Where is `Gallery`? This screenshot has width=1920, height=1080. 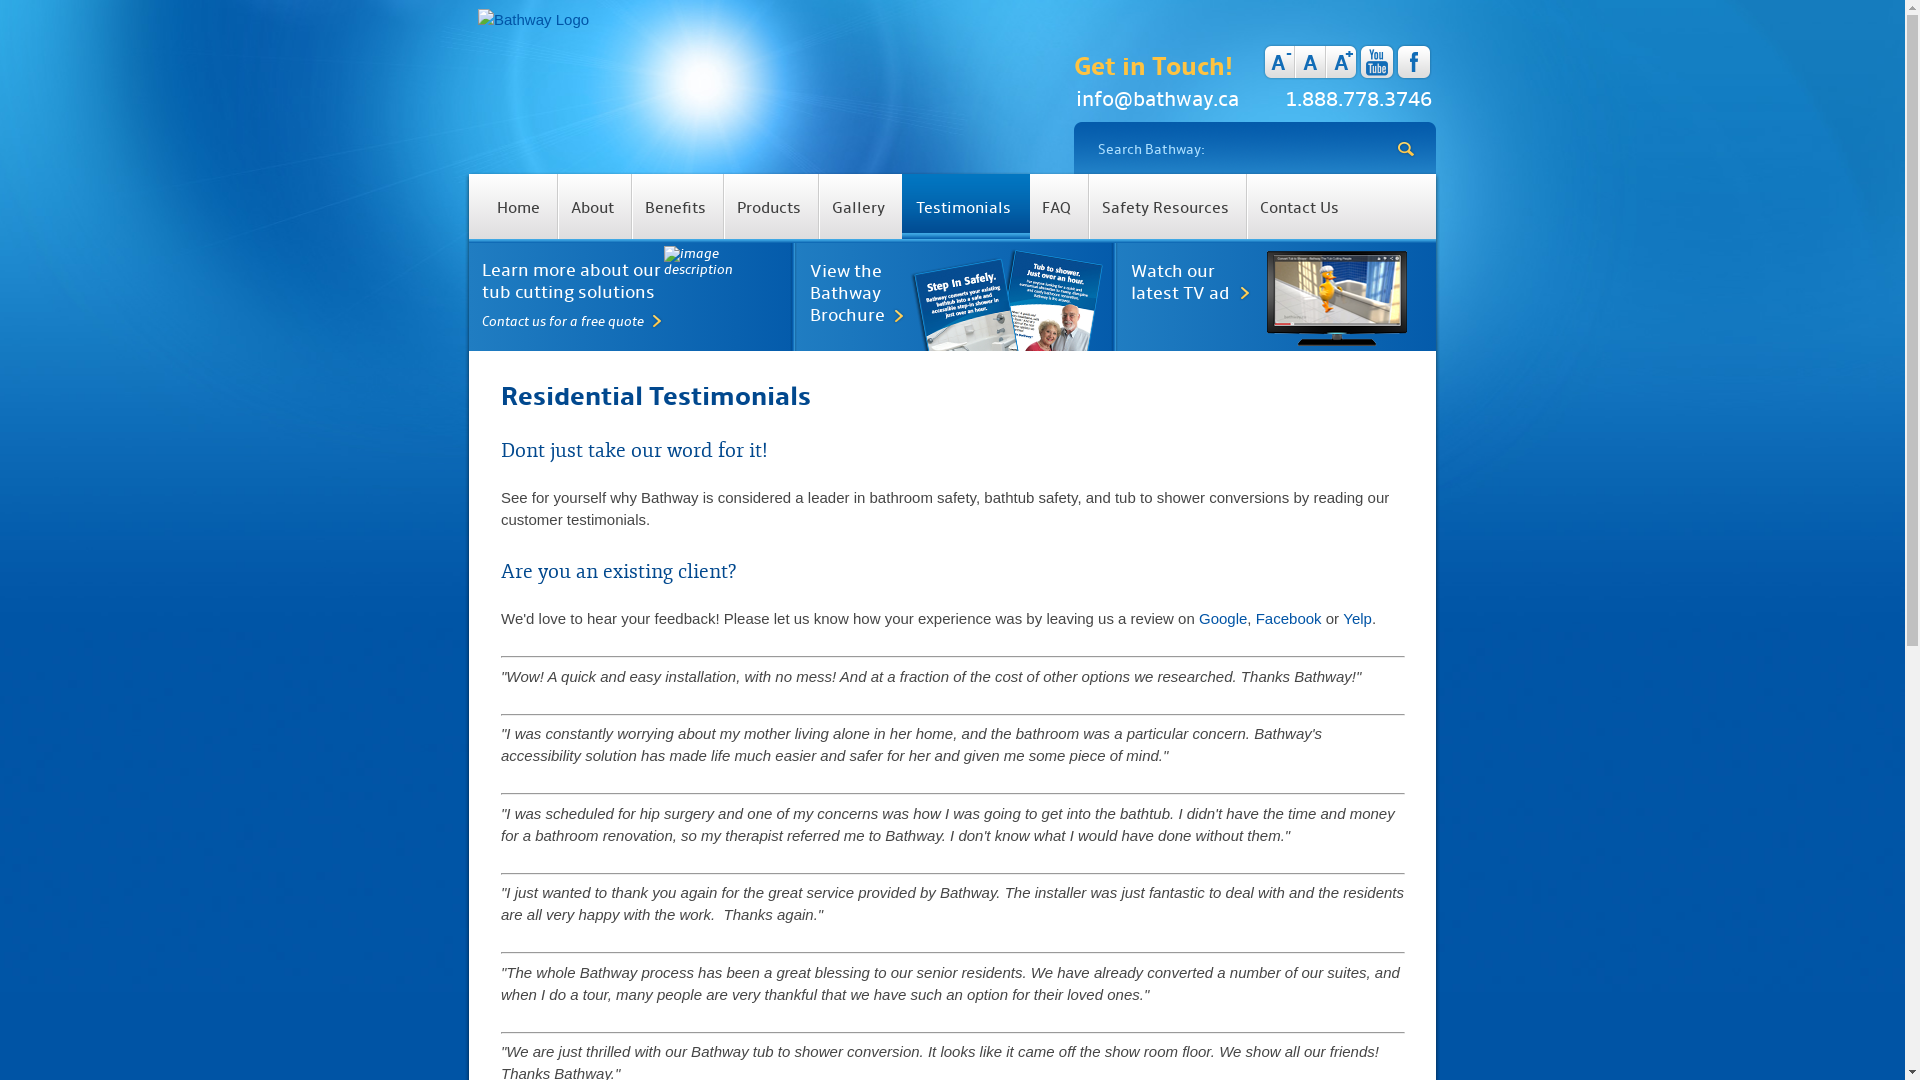 Gallery is located at coordinates (859, 206).